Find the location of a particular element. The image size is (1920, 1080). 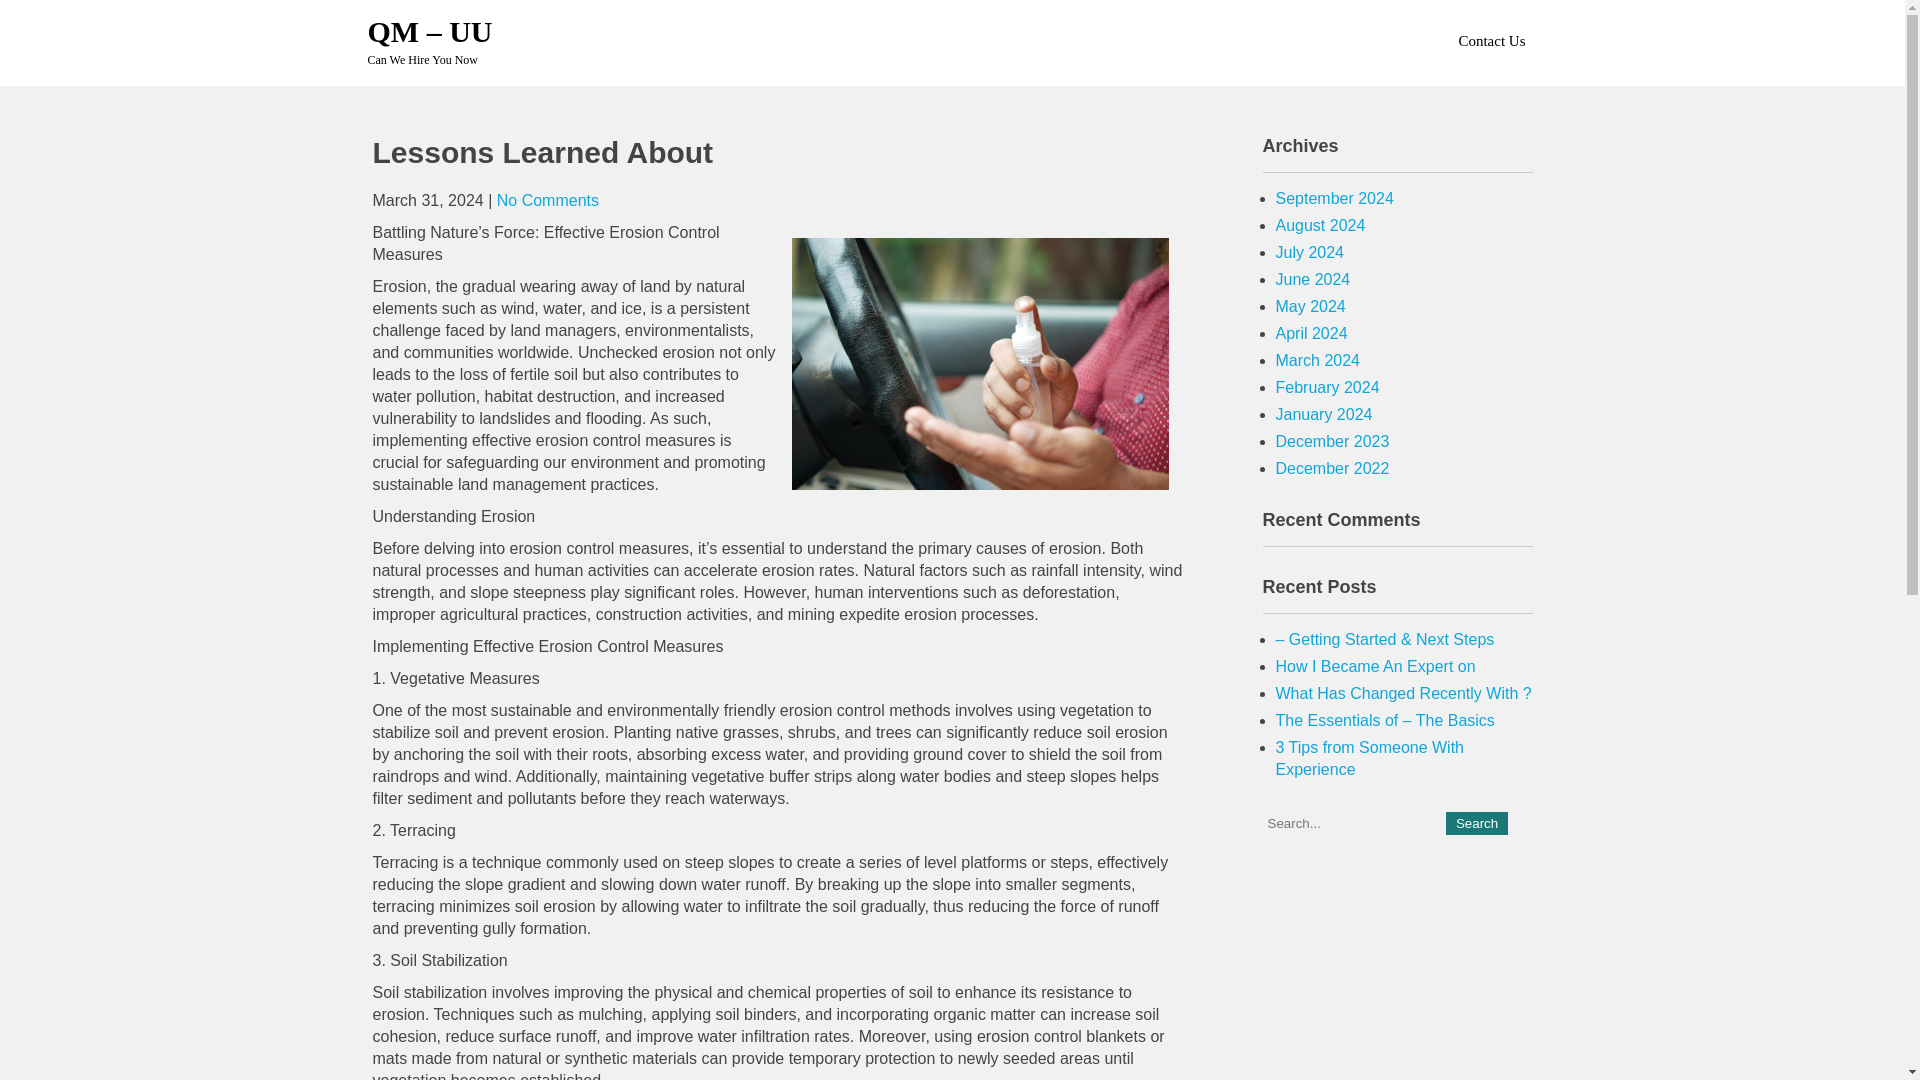

3 Tips from Someone With Experience is located at coordinates (1370, 758).